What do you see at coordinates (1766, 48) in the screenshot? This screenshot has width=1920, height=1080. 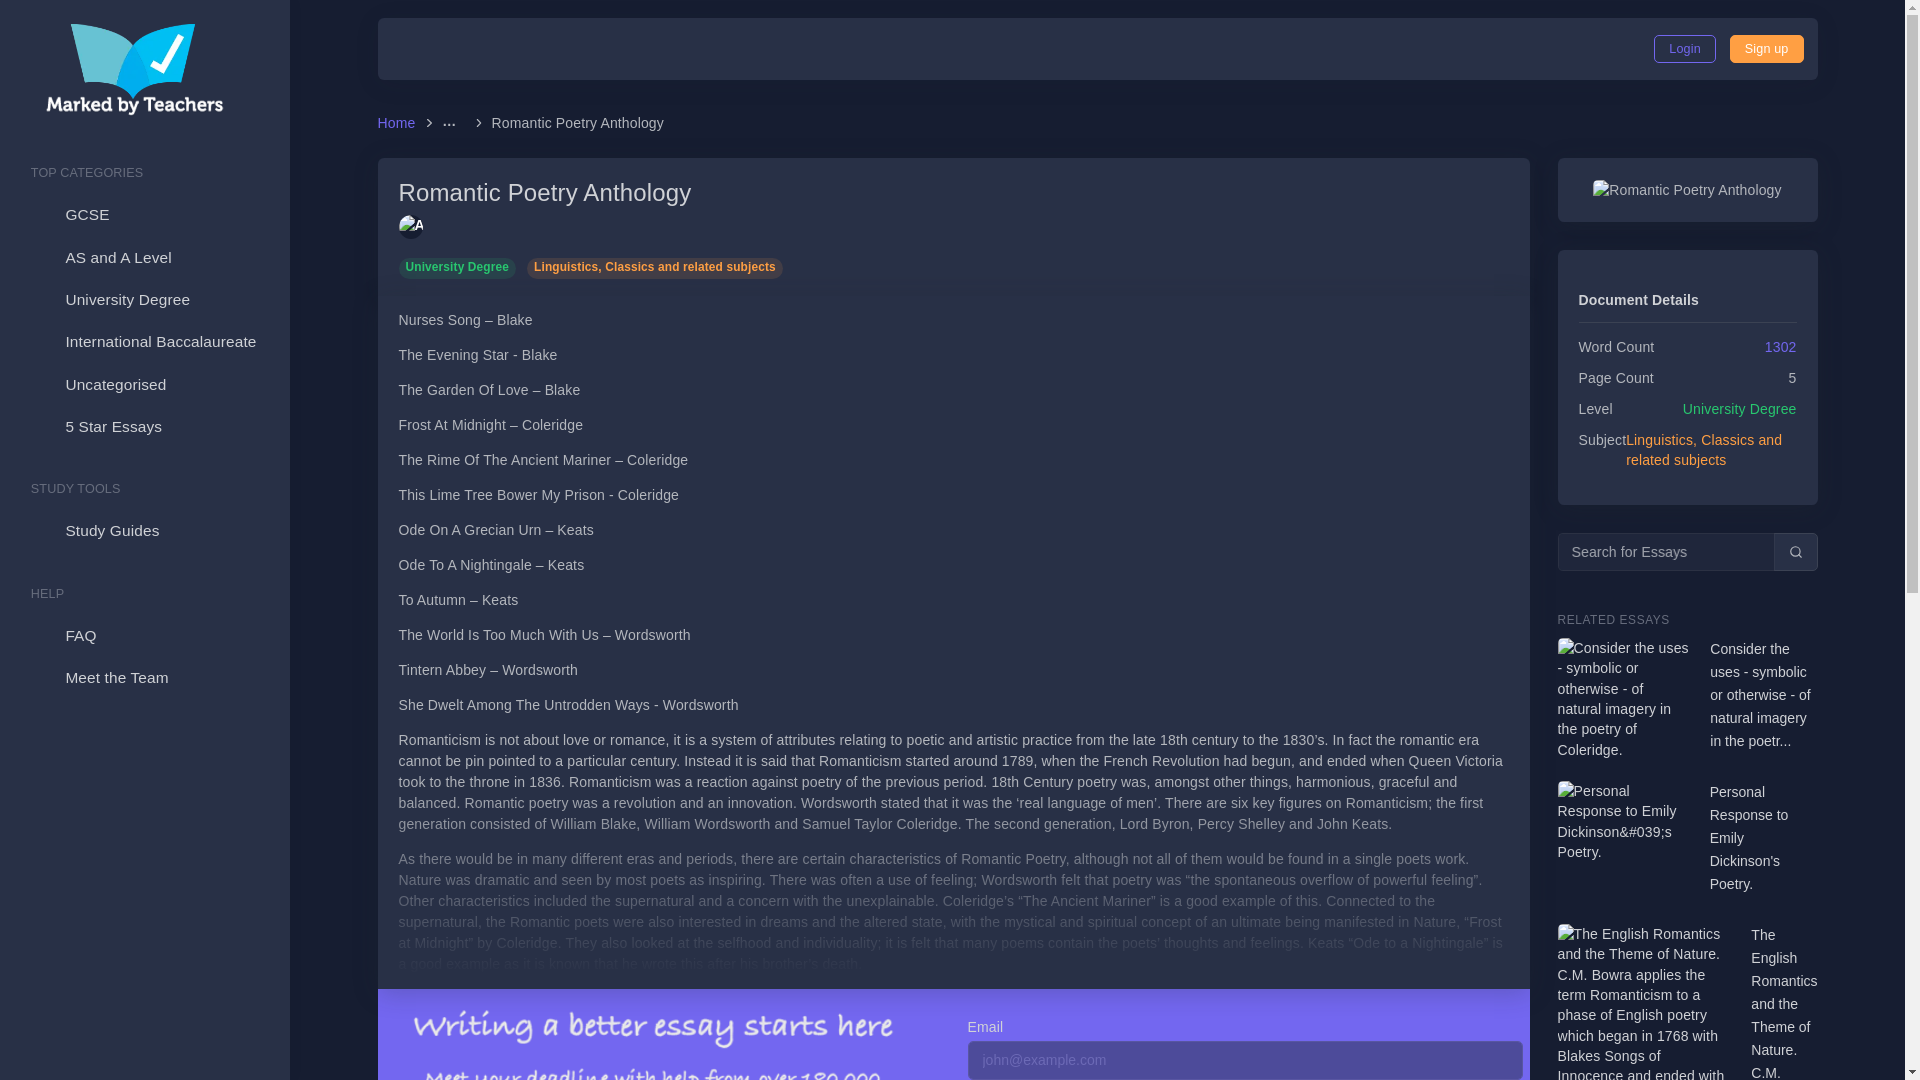 I see `Sign Up` at bounding box center [1766, 48].